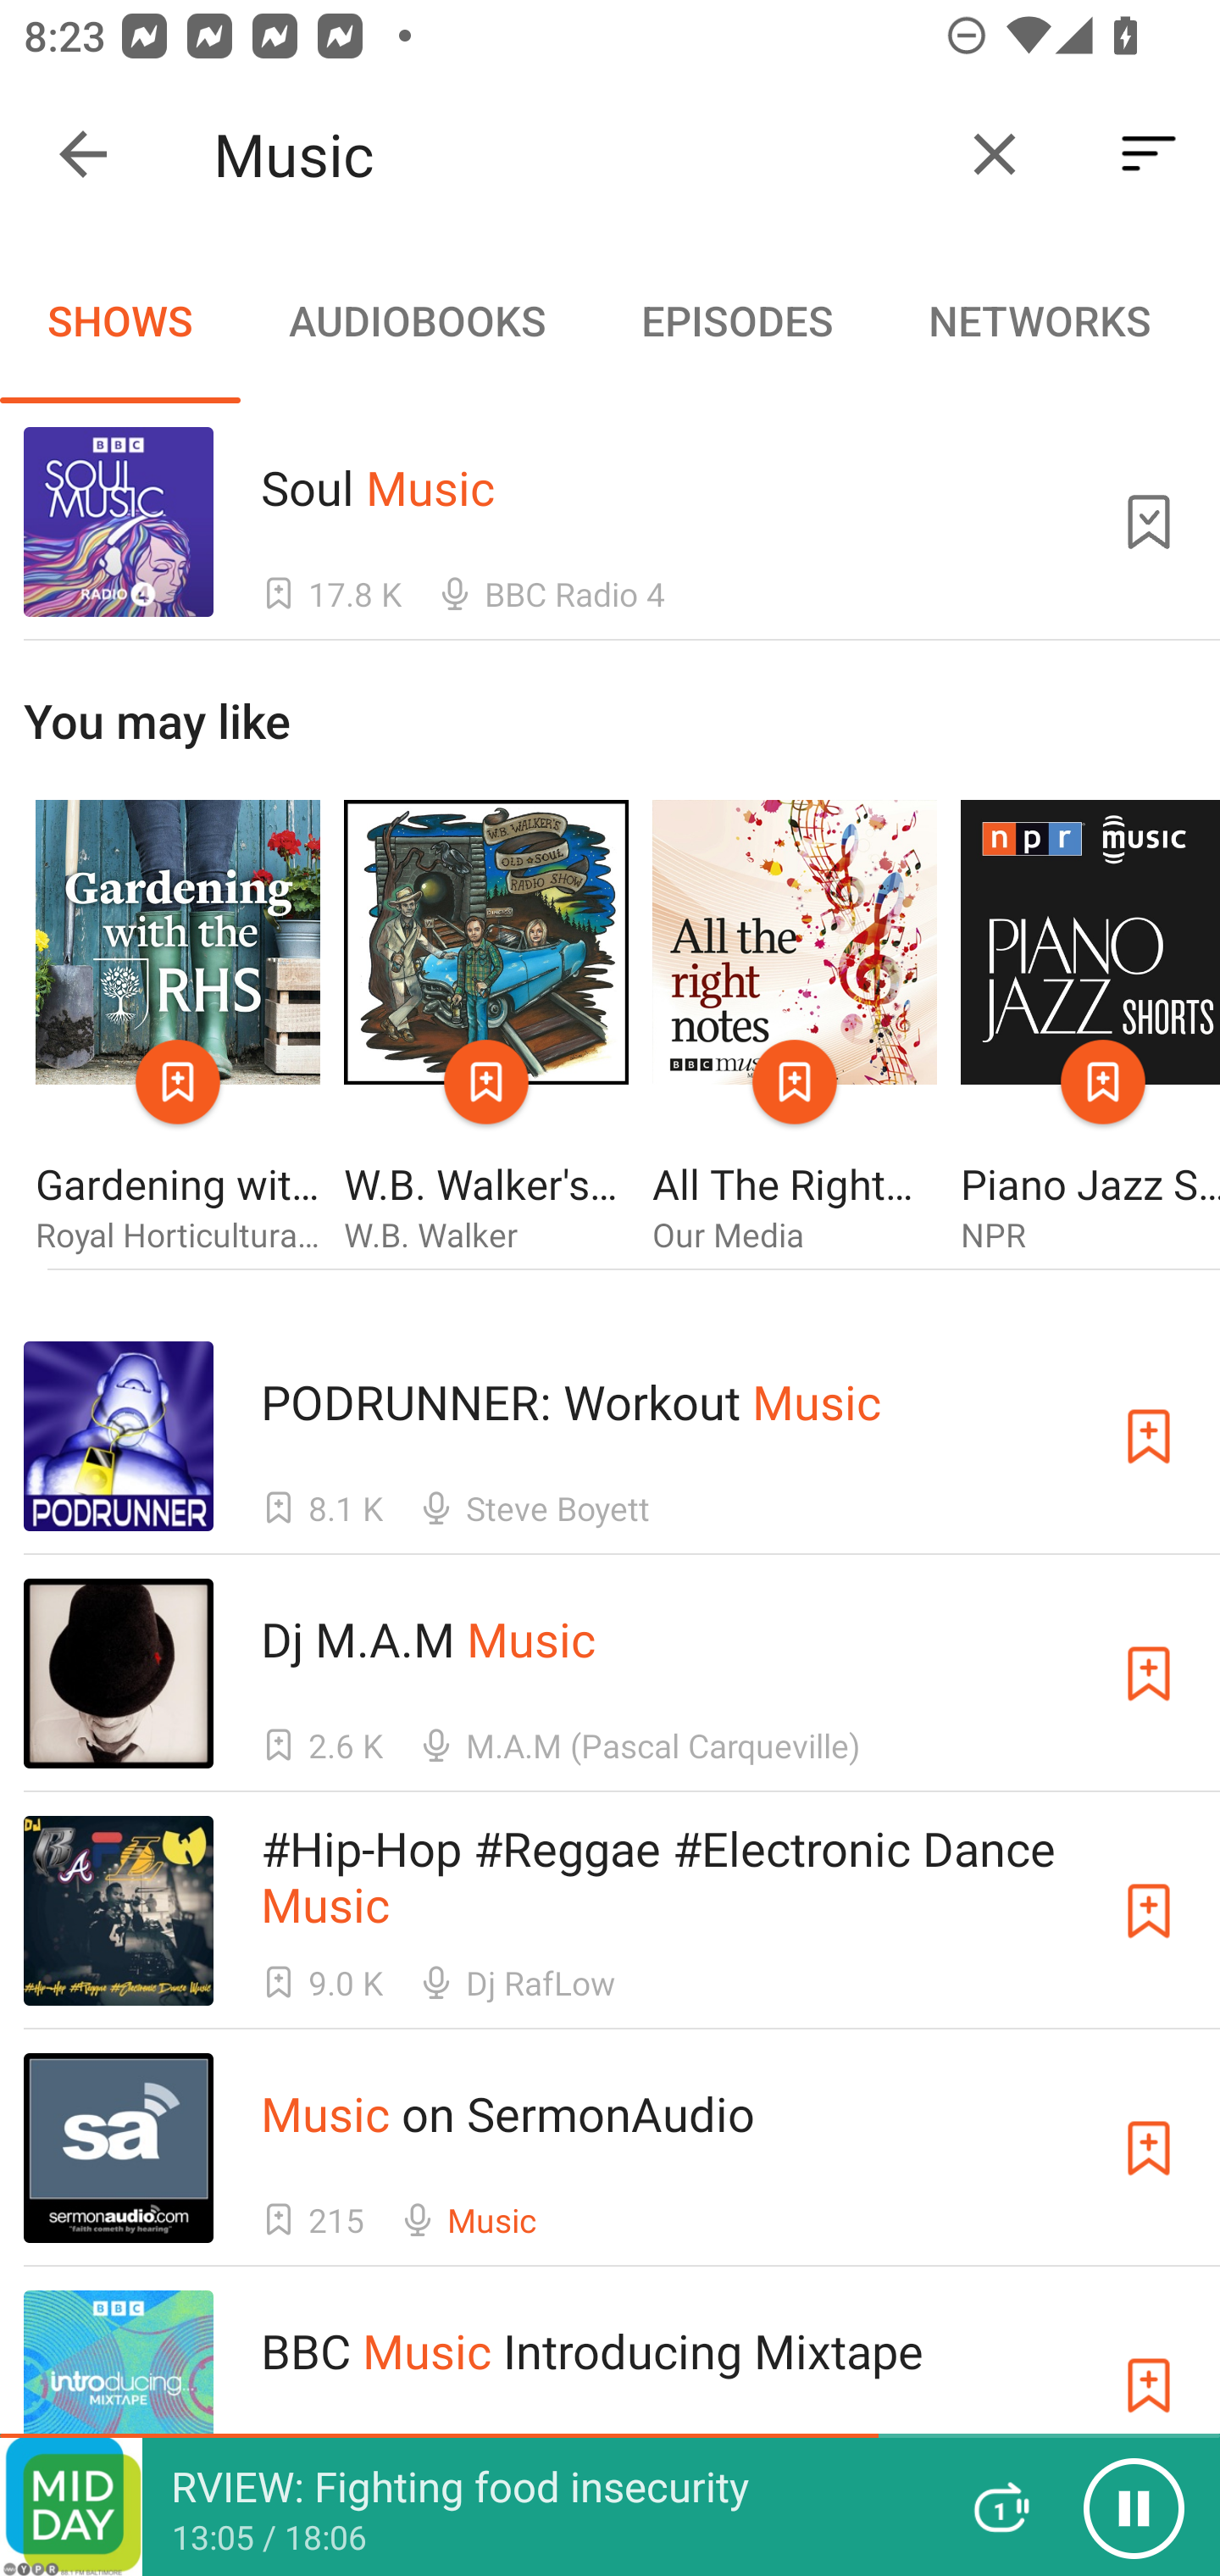  Describe the element at coordinates (1149, 154) in the screenshot. I see `Sort By` at that location.